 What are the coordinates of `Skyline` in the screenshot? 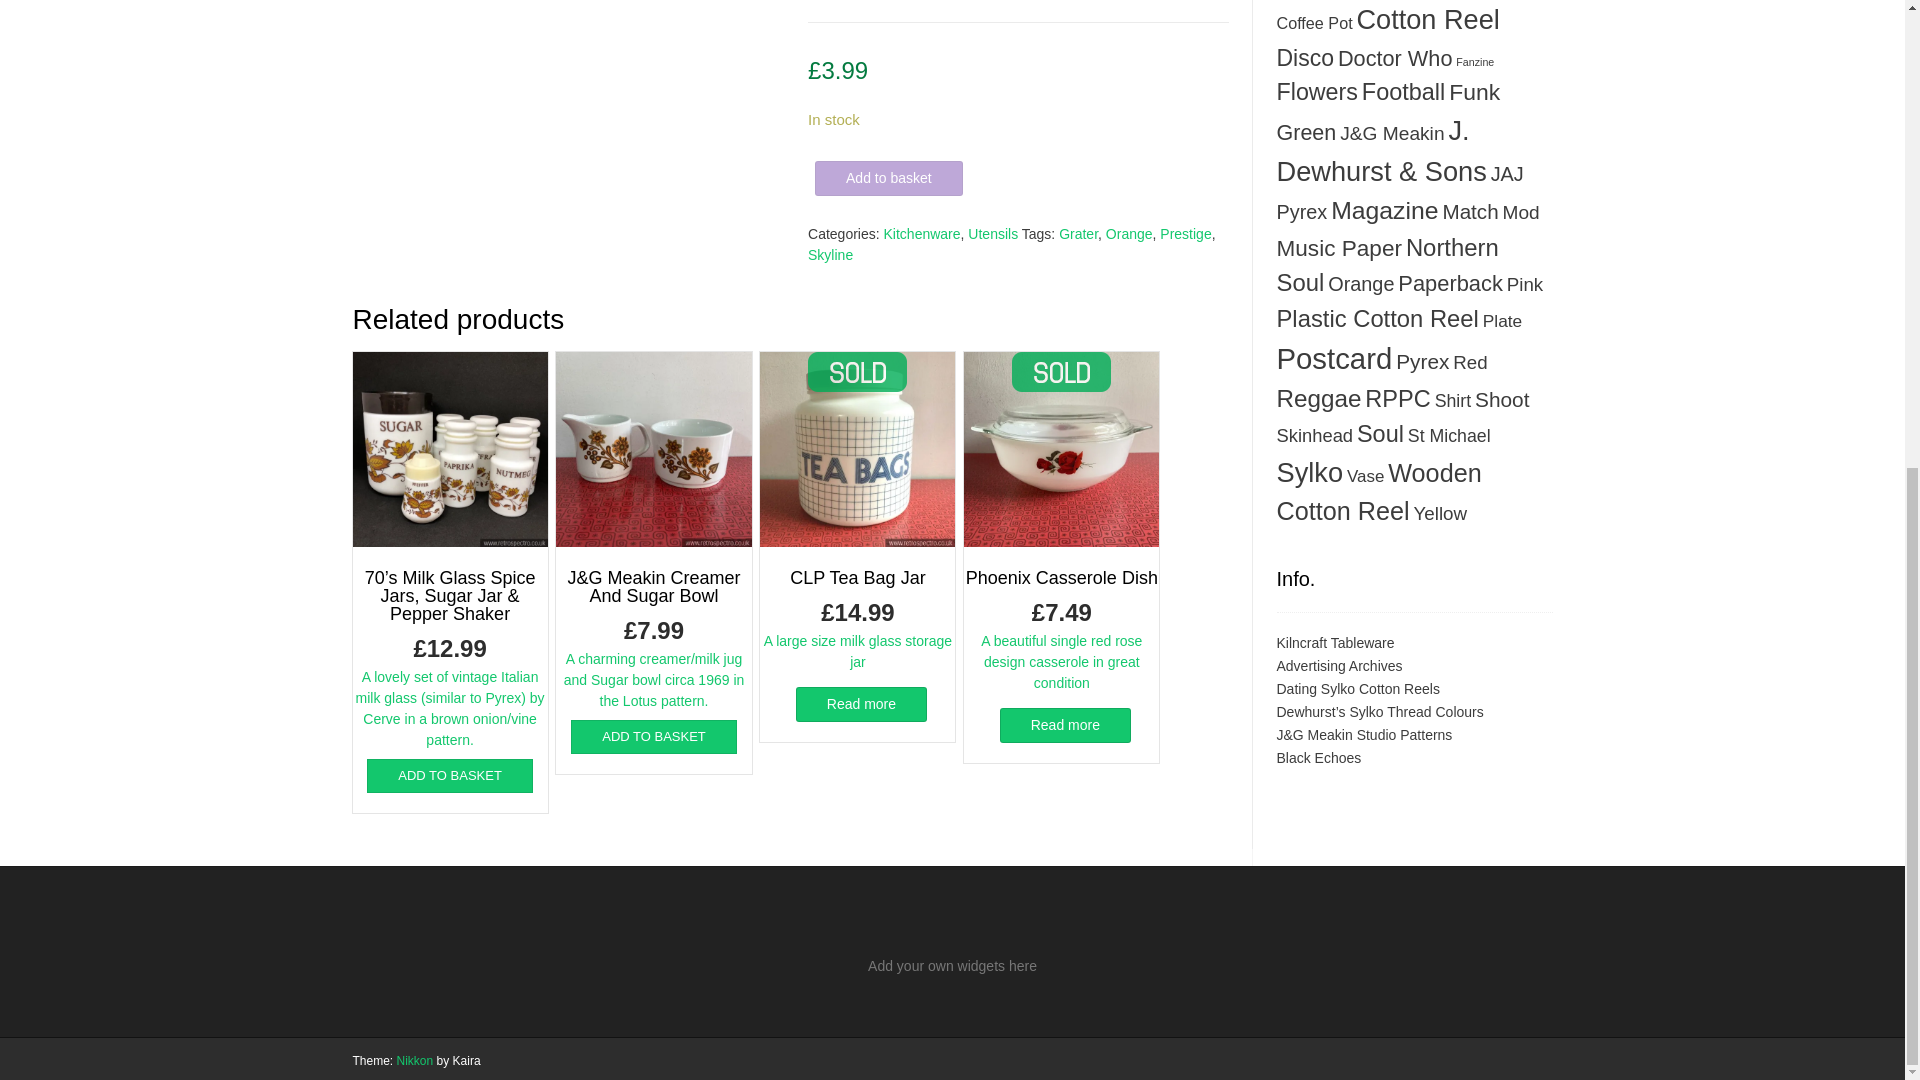 It's located at (830, 255).